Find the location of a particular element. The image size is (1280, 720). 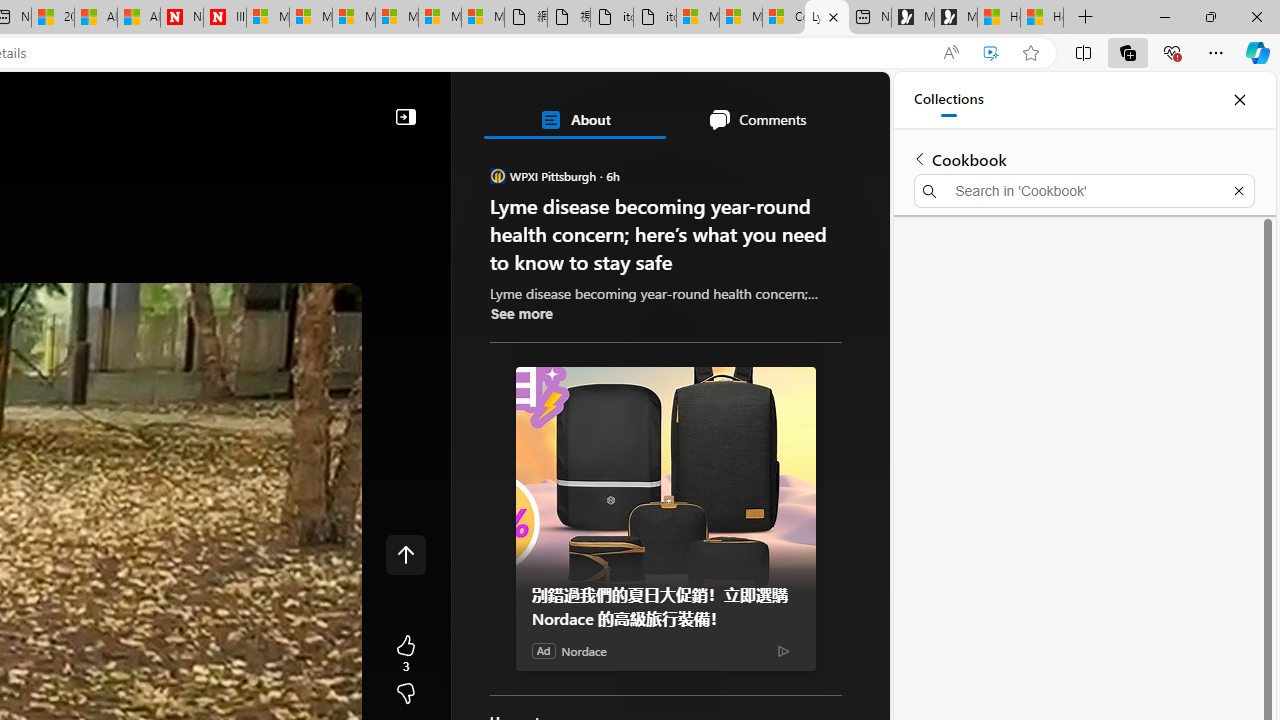

itconcepthk.com/projector_solutions.mp4 is located at coordinates (654, 18).